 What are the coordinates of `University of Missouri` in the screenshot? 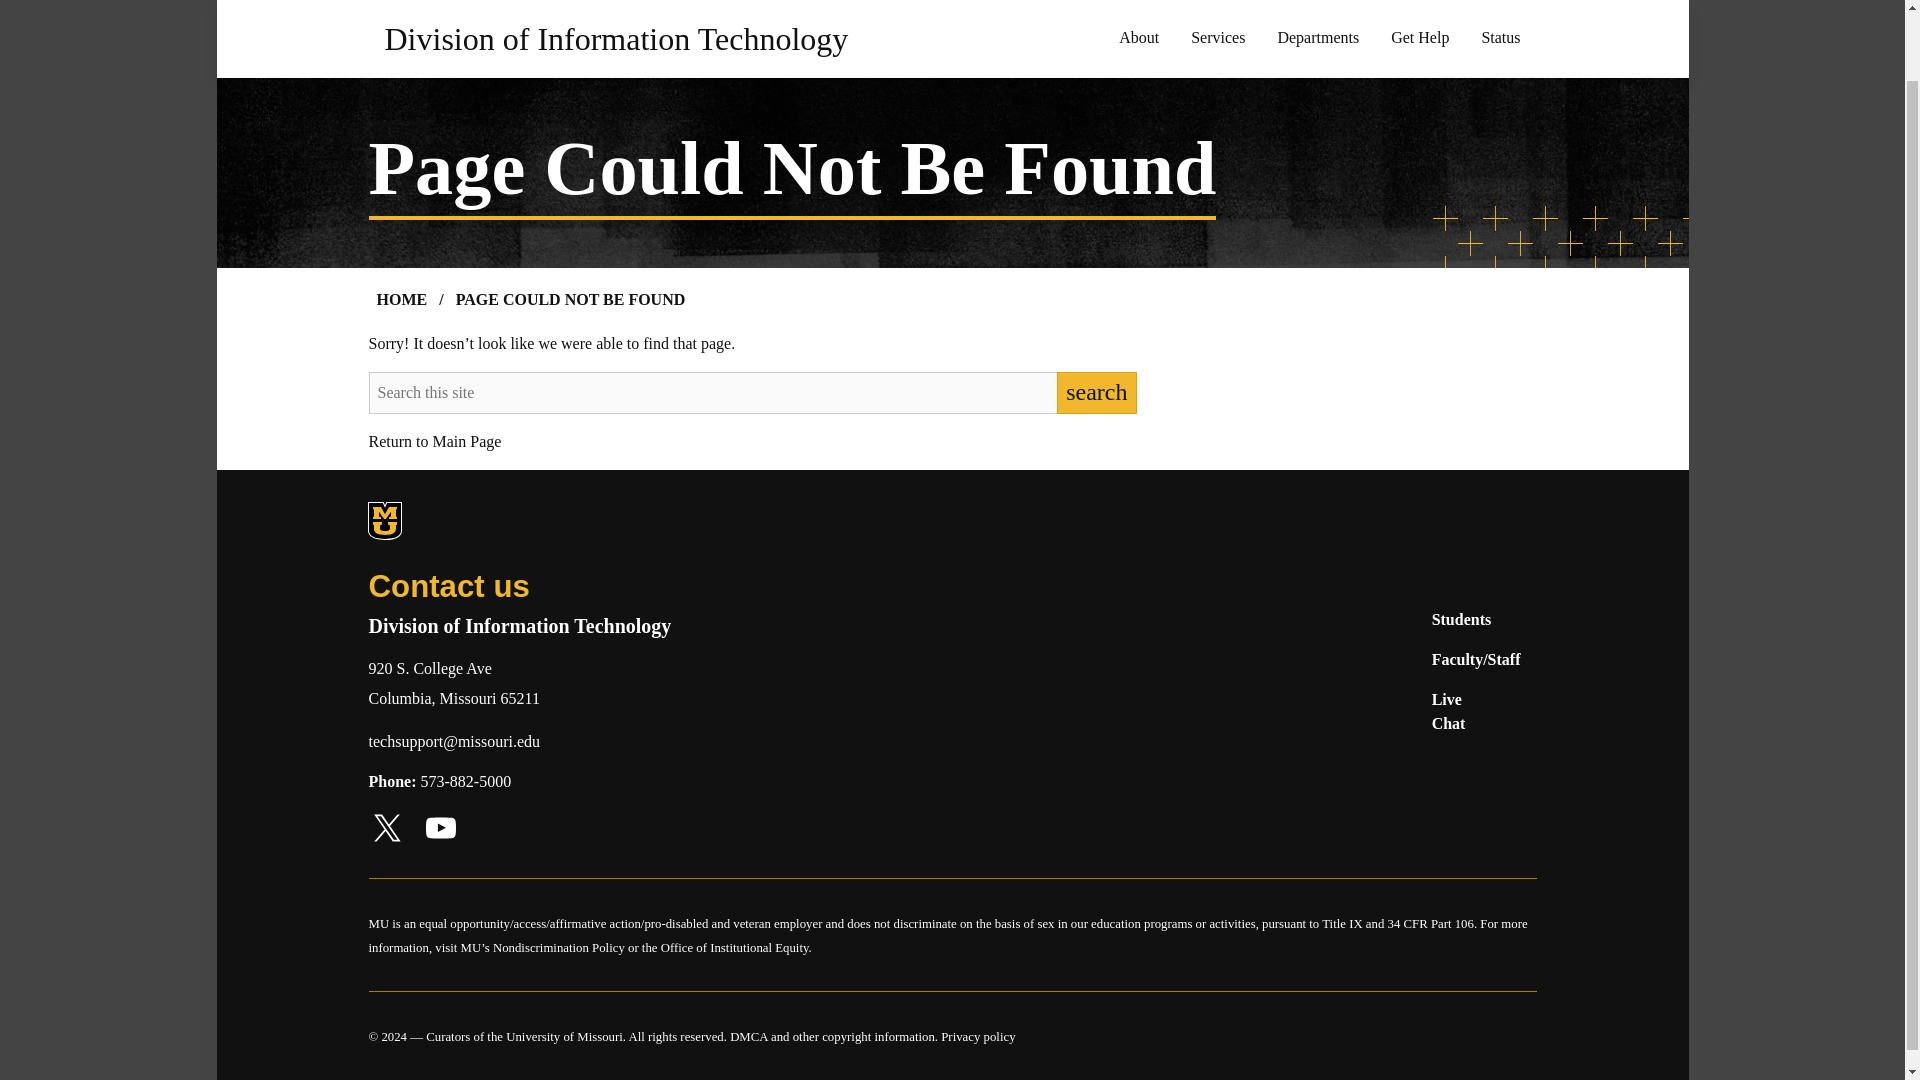 It's located at (524, 522).